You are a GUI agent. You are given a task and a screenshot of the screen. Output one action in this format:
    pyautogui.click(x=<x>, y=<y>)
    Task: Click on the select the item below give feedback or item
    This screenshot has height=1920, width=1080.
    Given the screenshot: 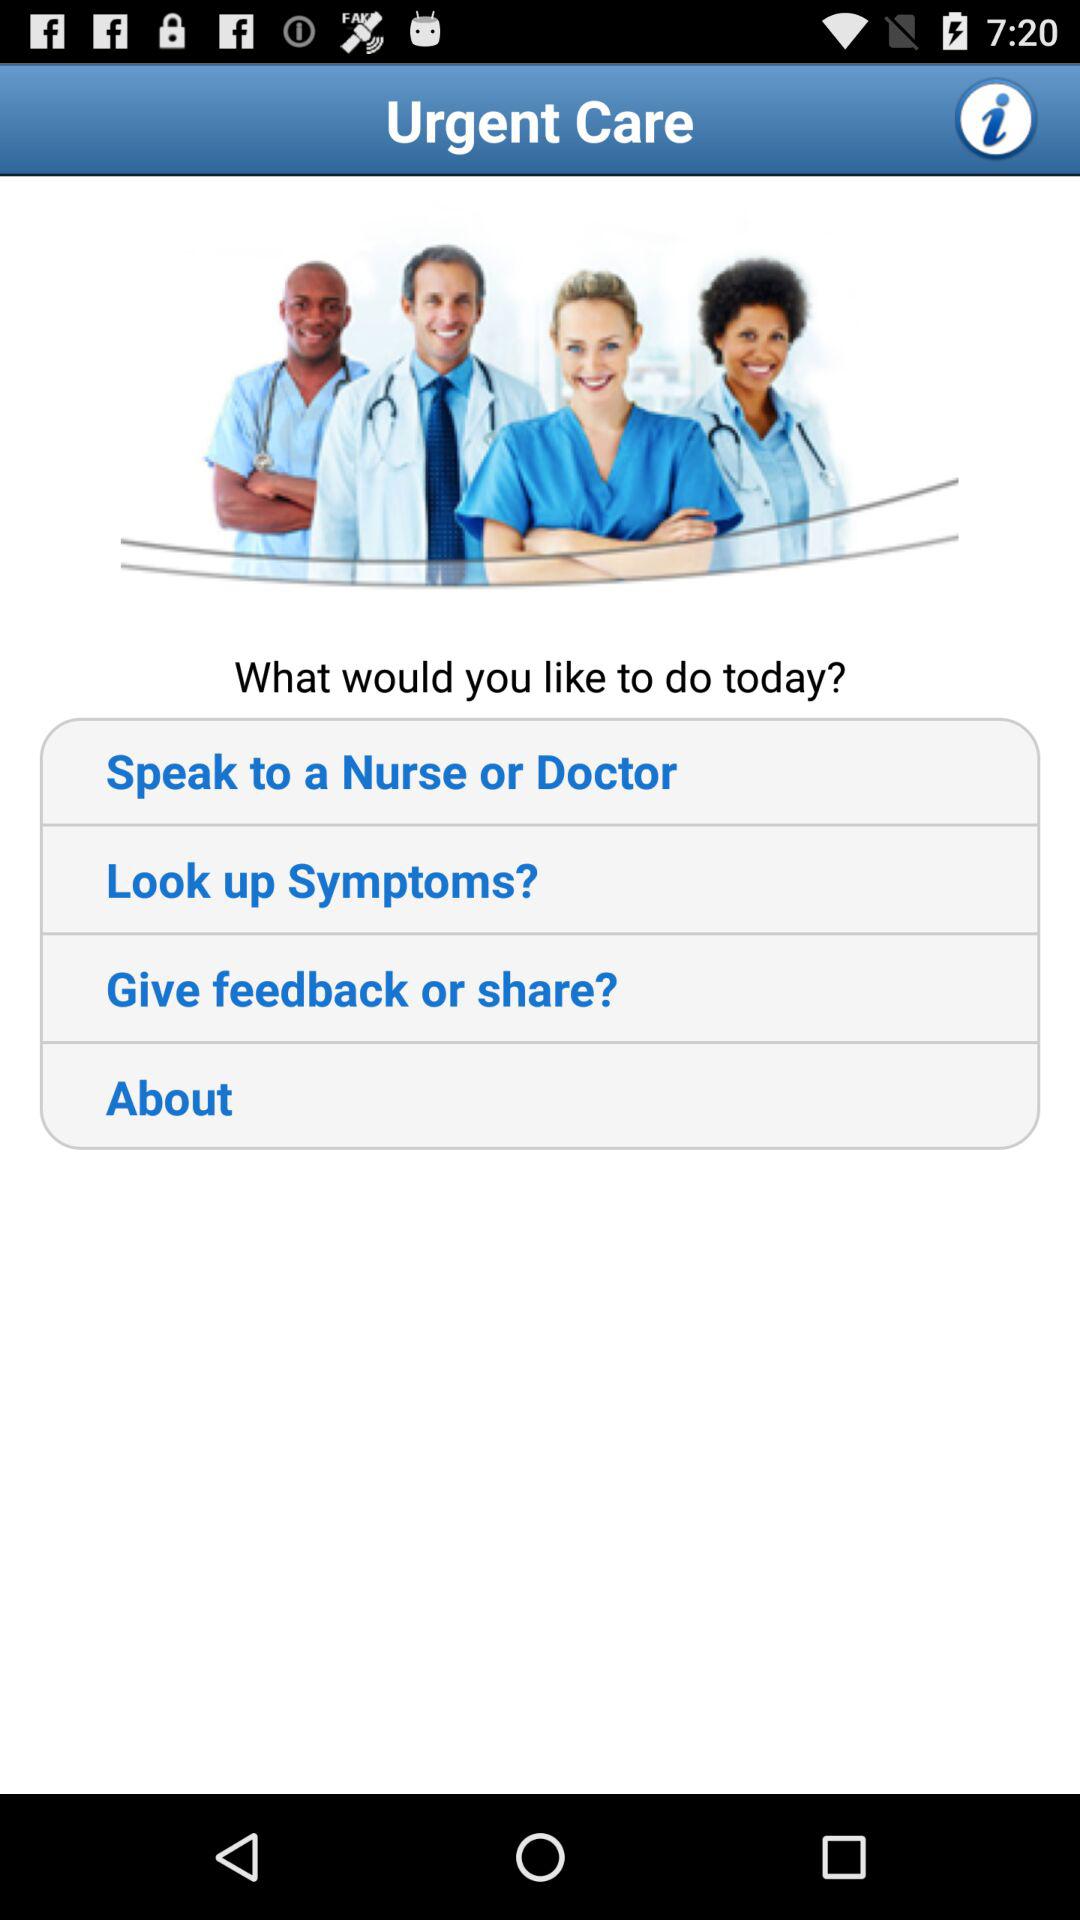 What is the action you would take?
    pyautogui.click(x=136, y=1096)
    